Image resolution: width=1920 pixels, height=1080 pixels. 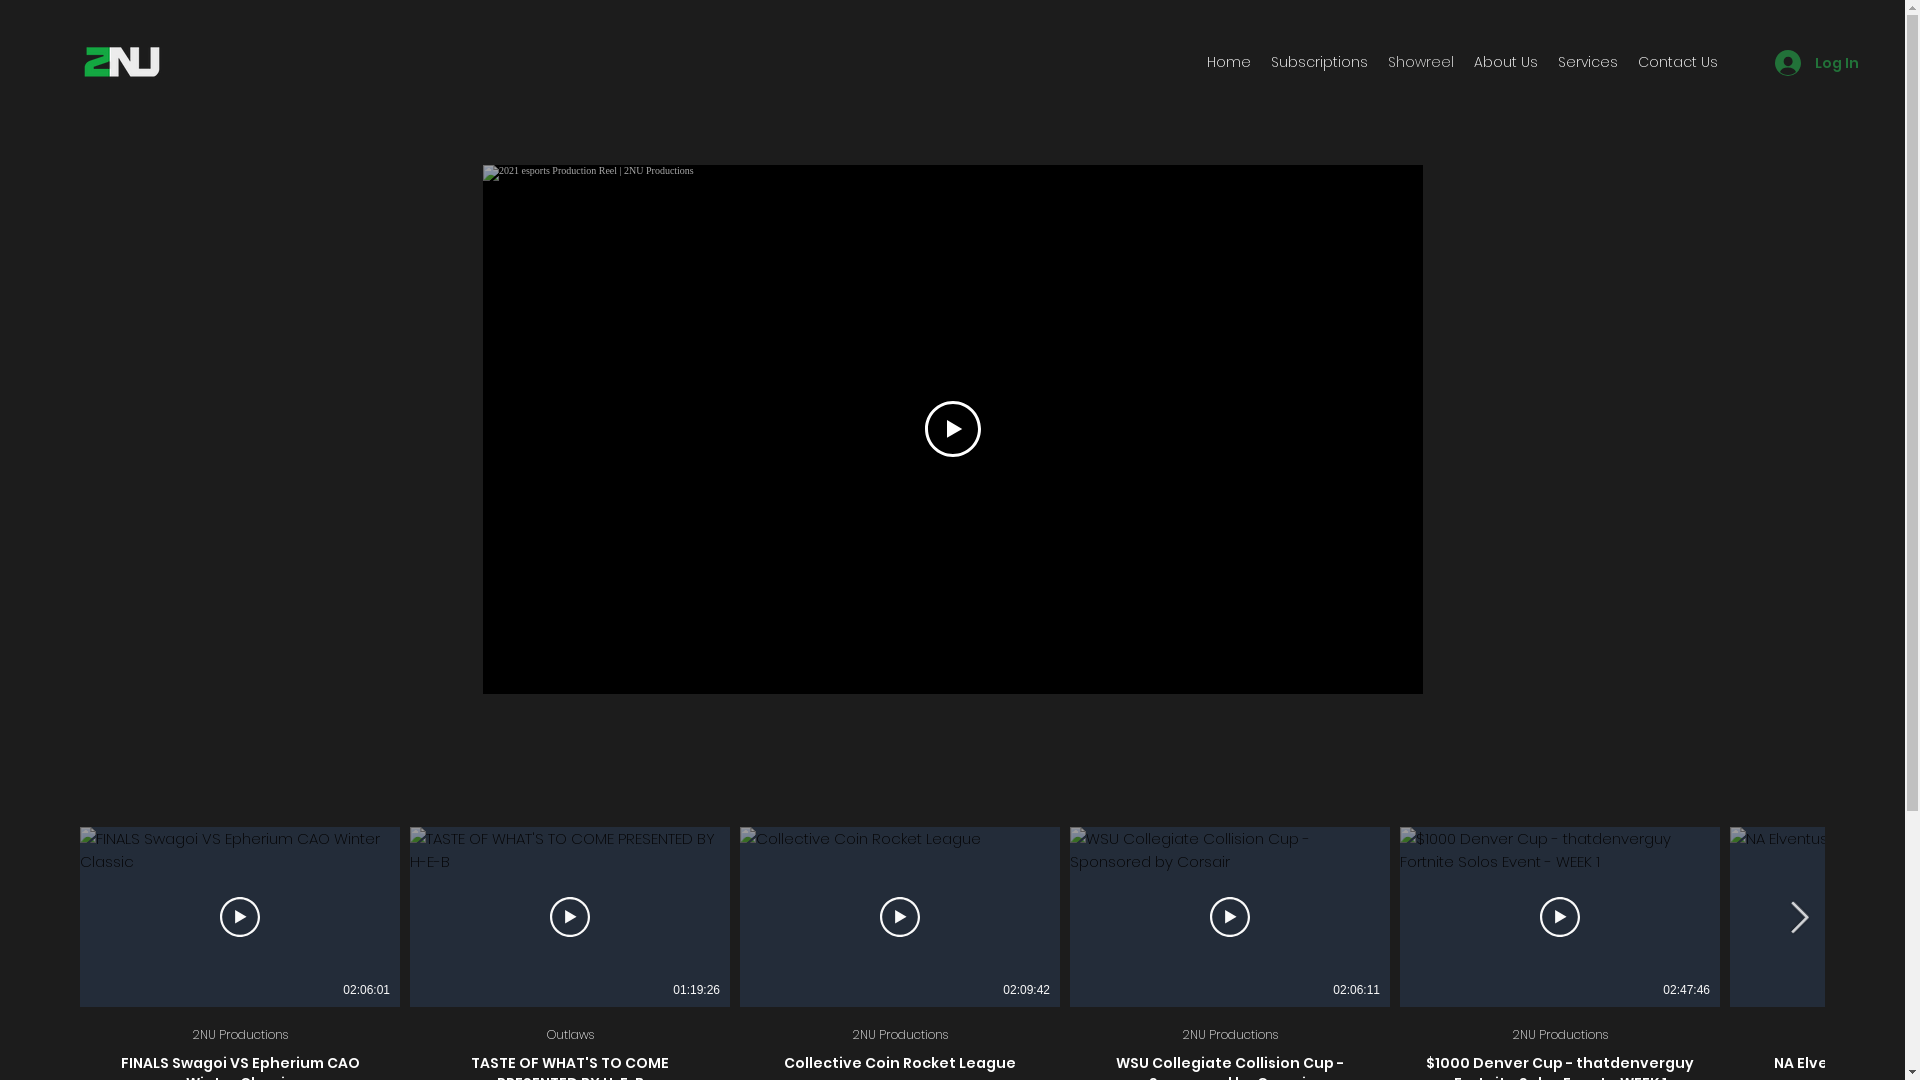 I want to click on Services, so click(x=1588, y=62).